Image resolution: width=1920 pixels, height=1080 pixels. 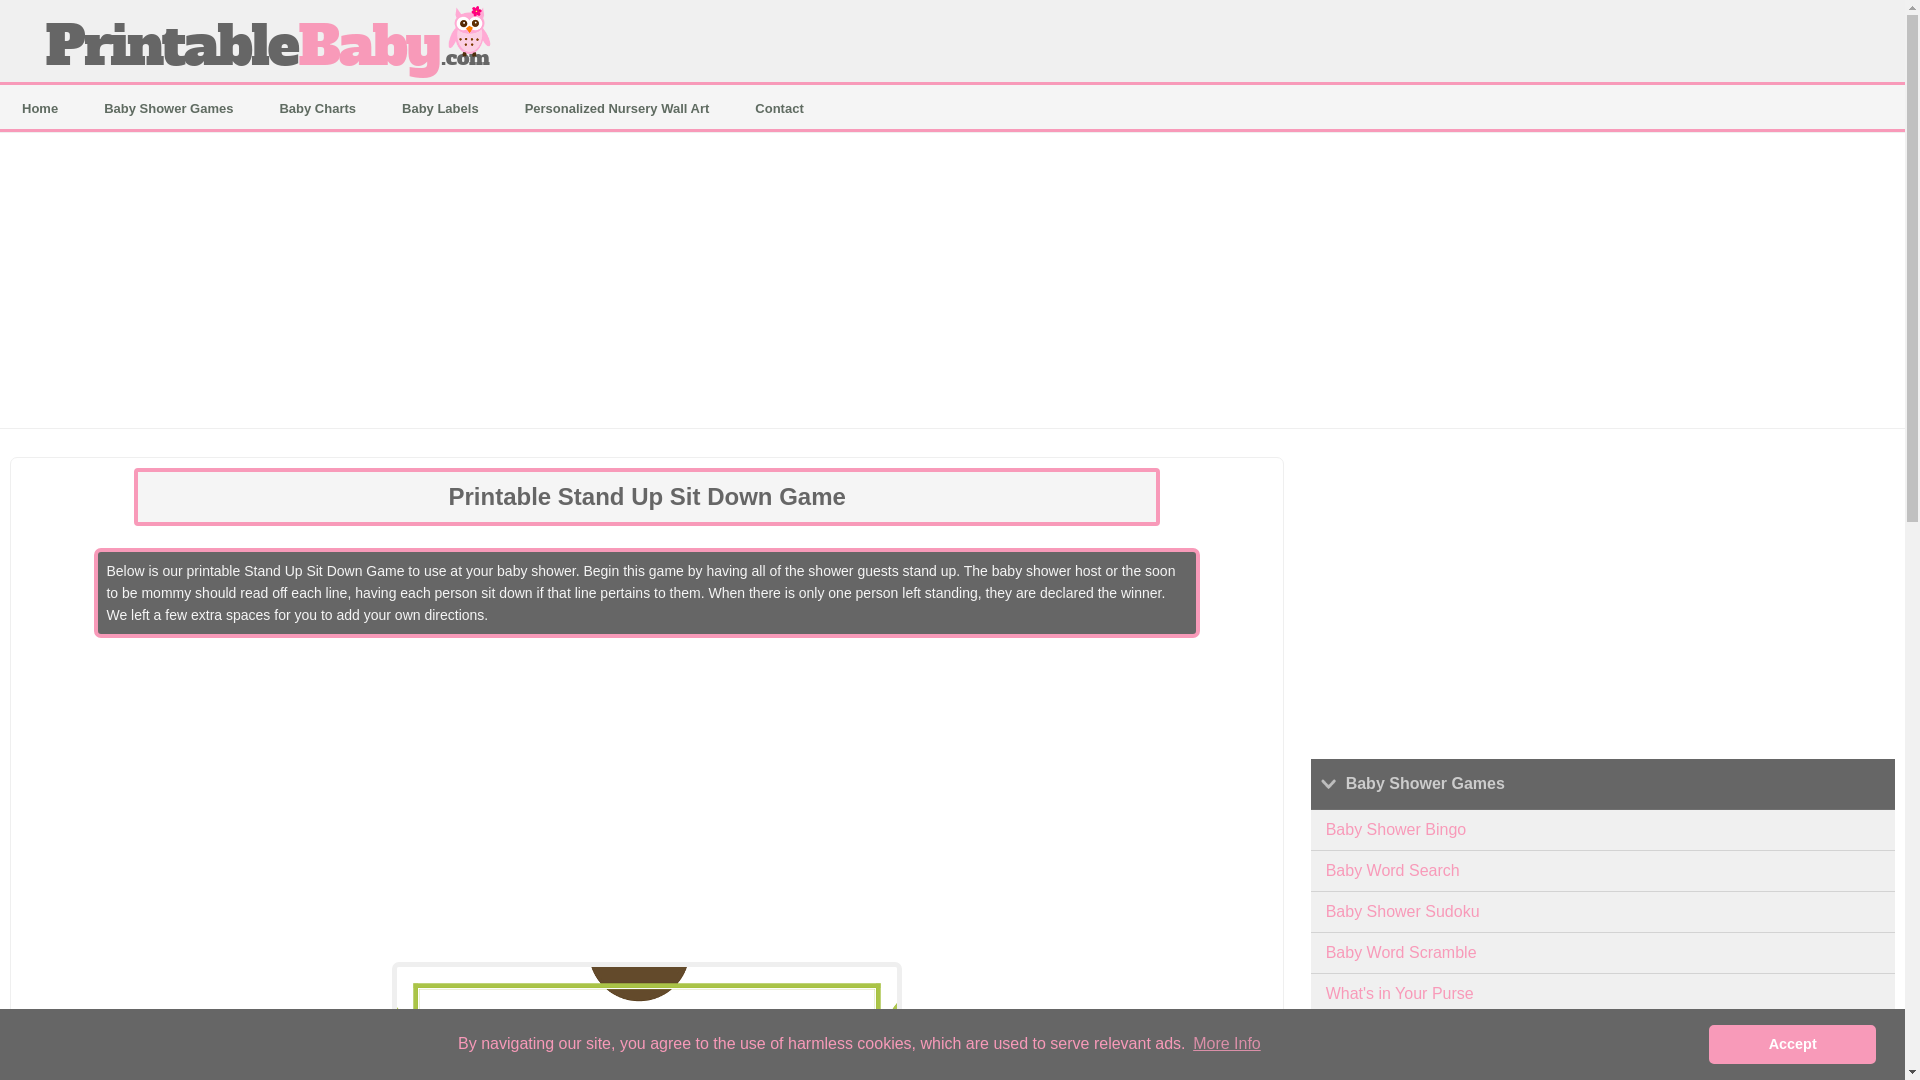 I want to click on Baby Word Search, so click(x=1603, y=872).